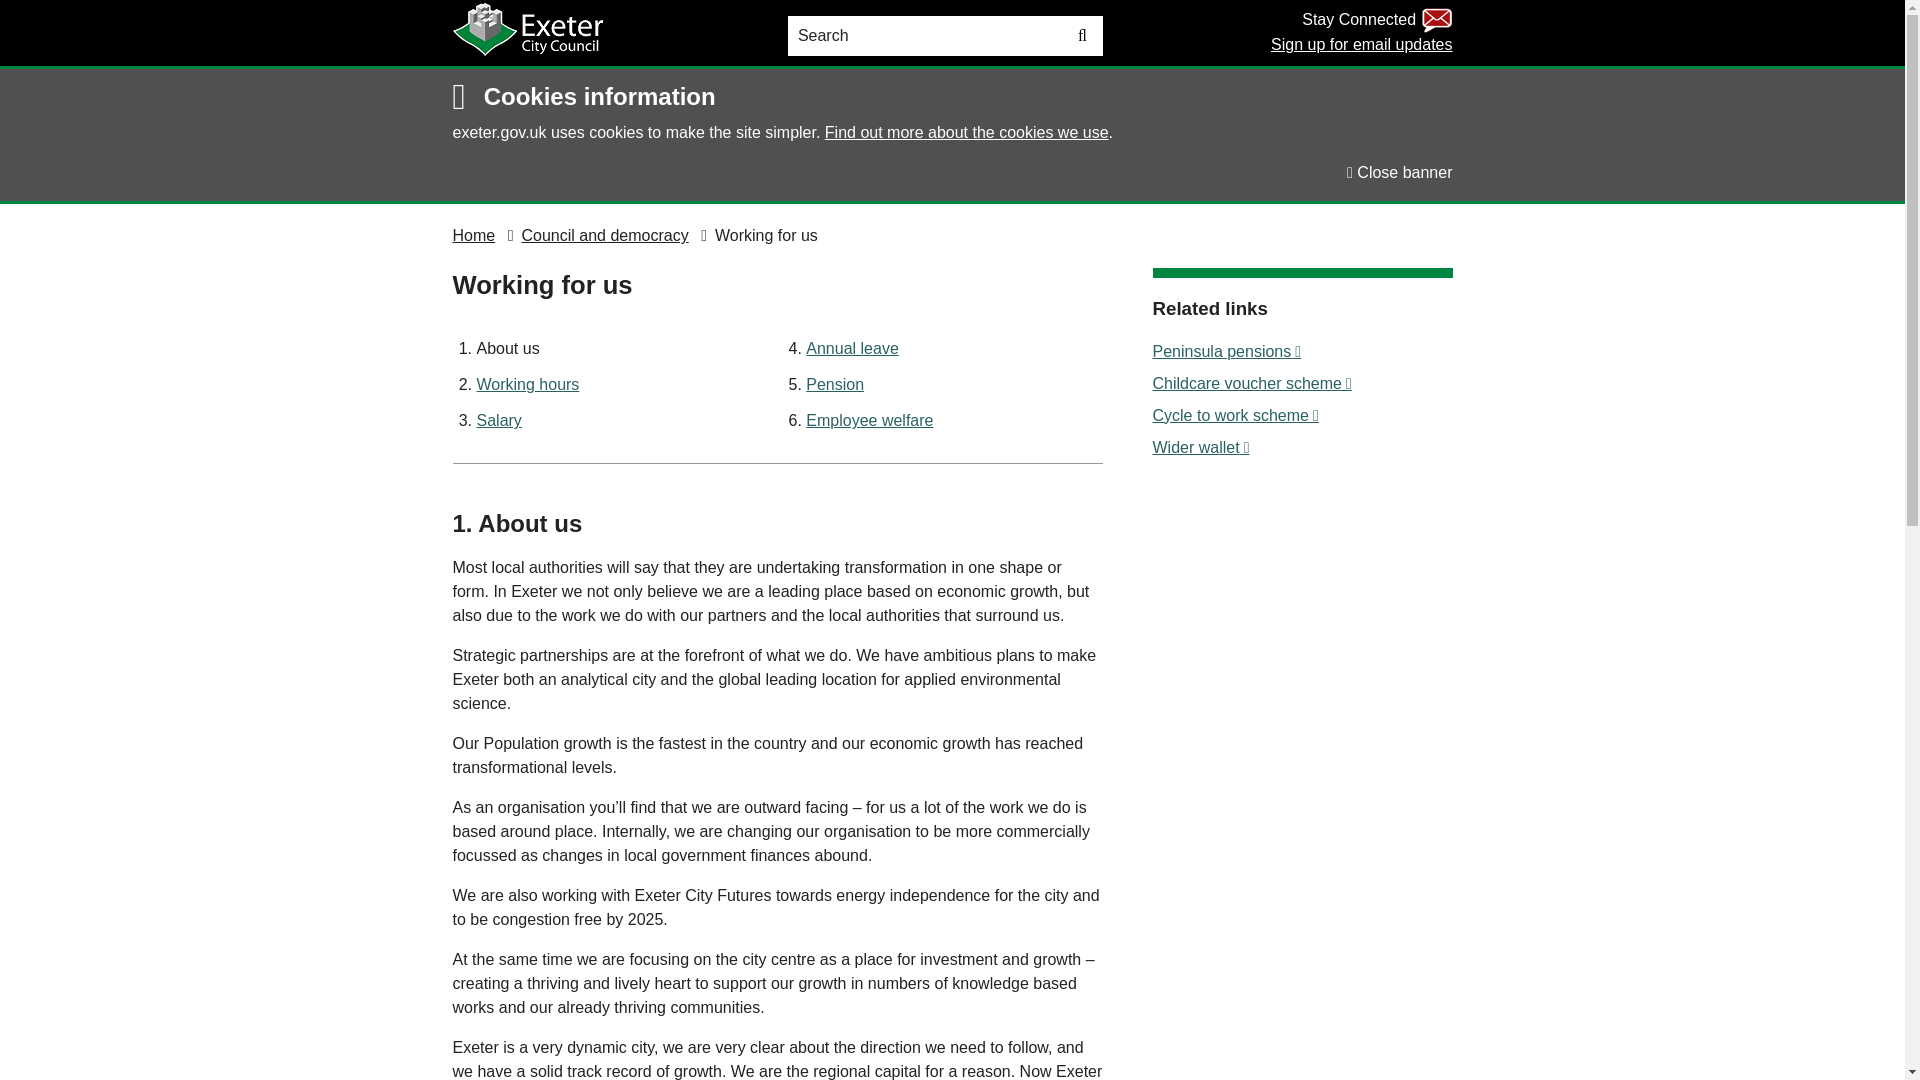 The image size is (1920, 1080). Describe the element at coordinates (498, 420) in the screenshot. I see `Salary` at that location.